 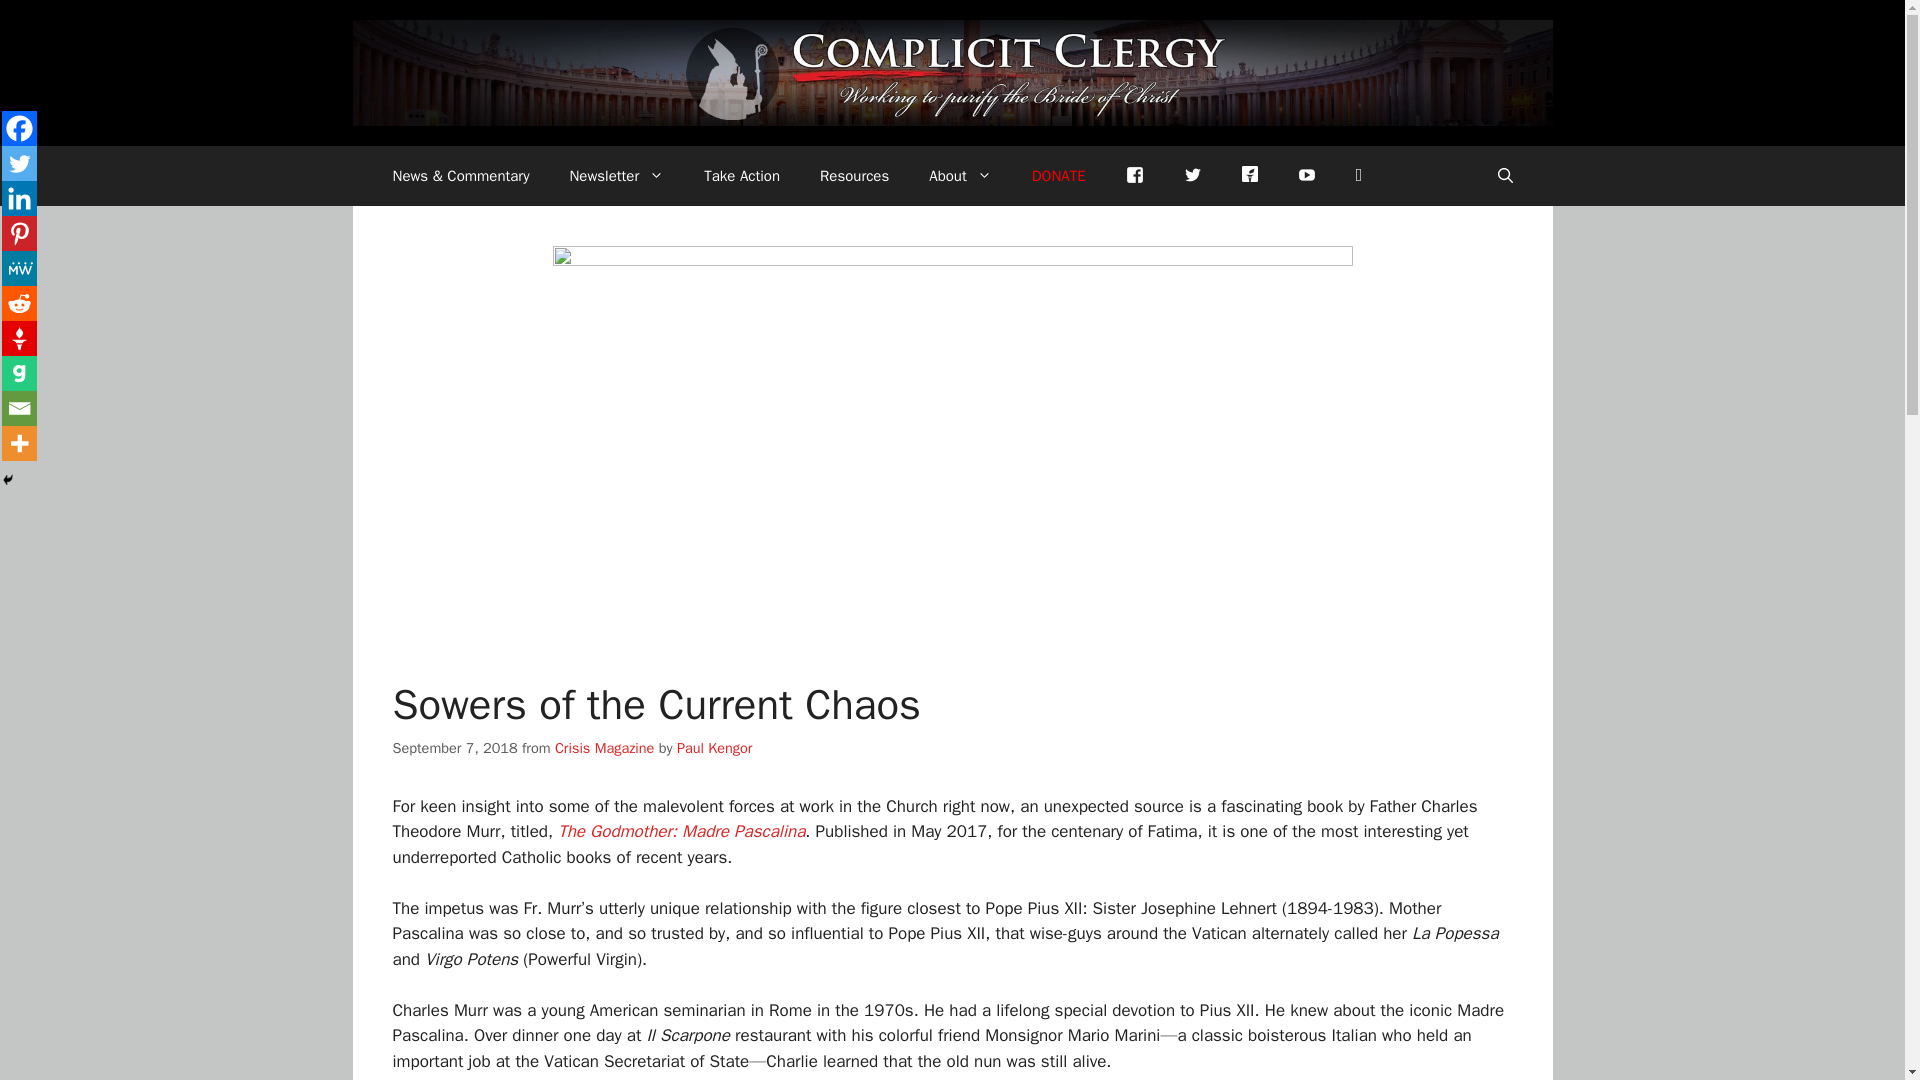 What do you see at coordinates (18, 128) in the screenshot?
I see `Facebook` at bounding box center [18, 128].